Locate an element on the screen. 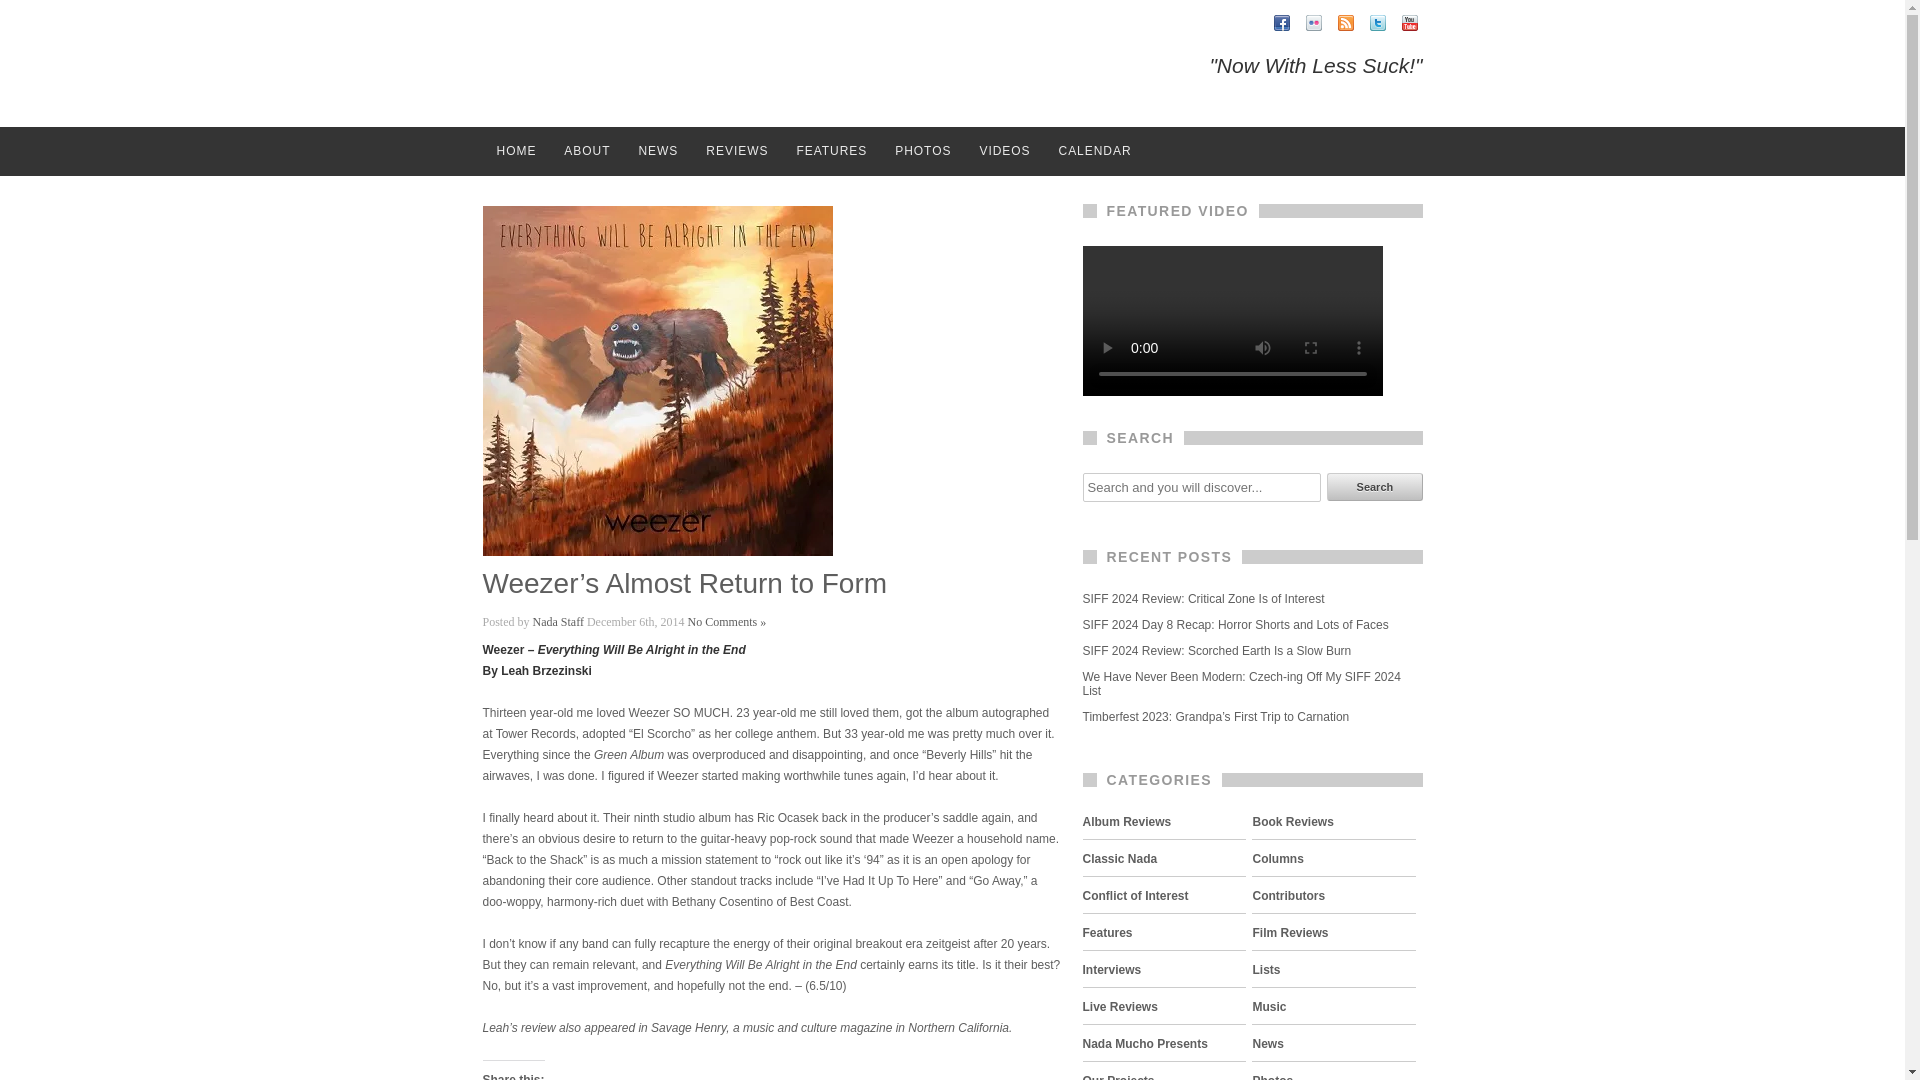 The width and height of the screenshot is (1920, 1080). CALENDAR is located at coordinates (1095, 152).